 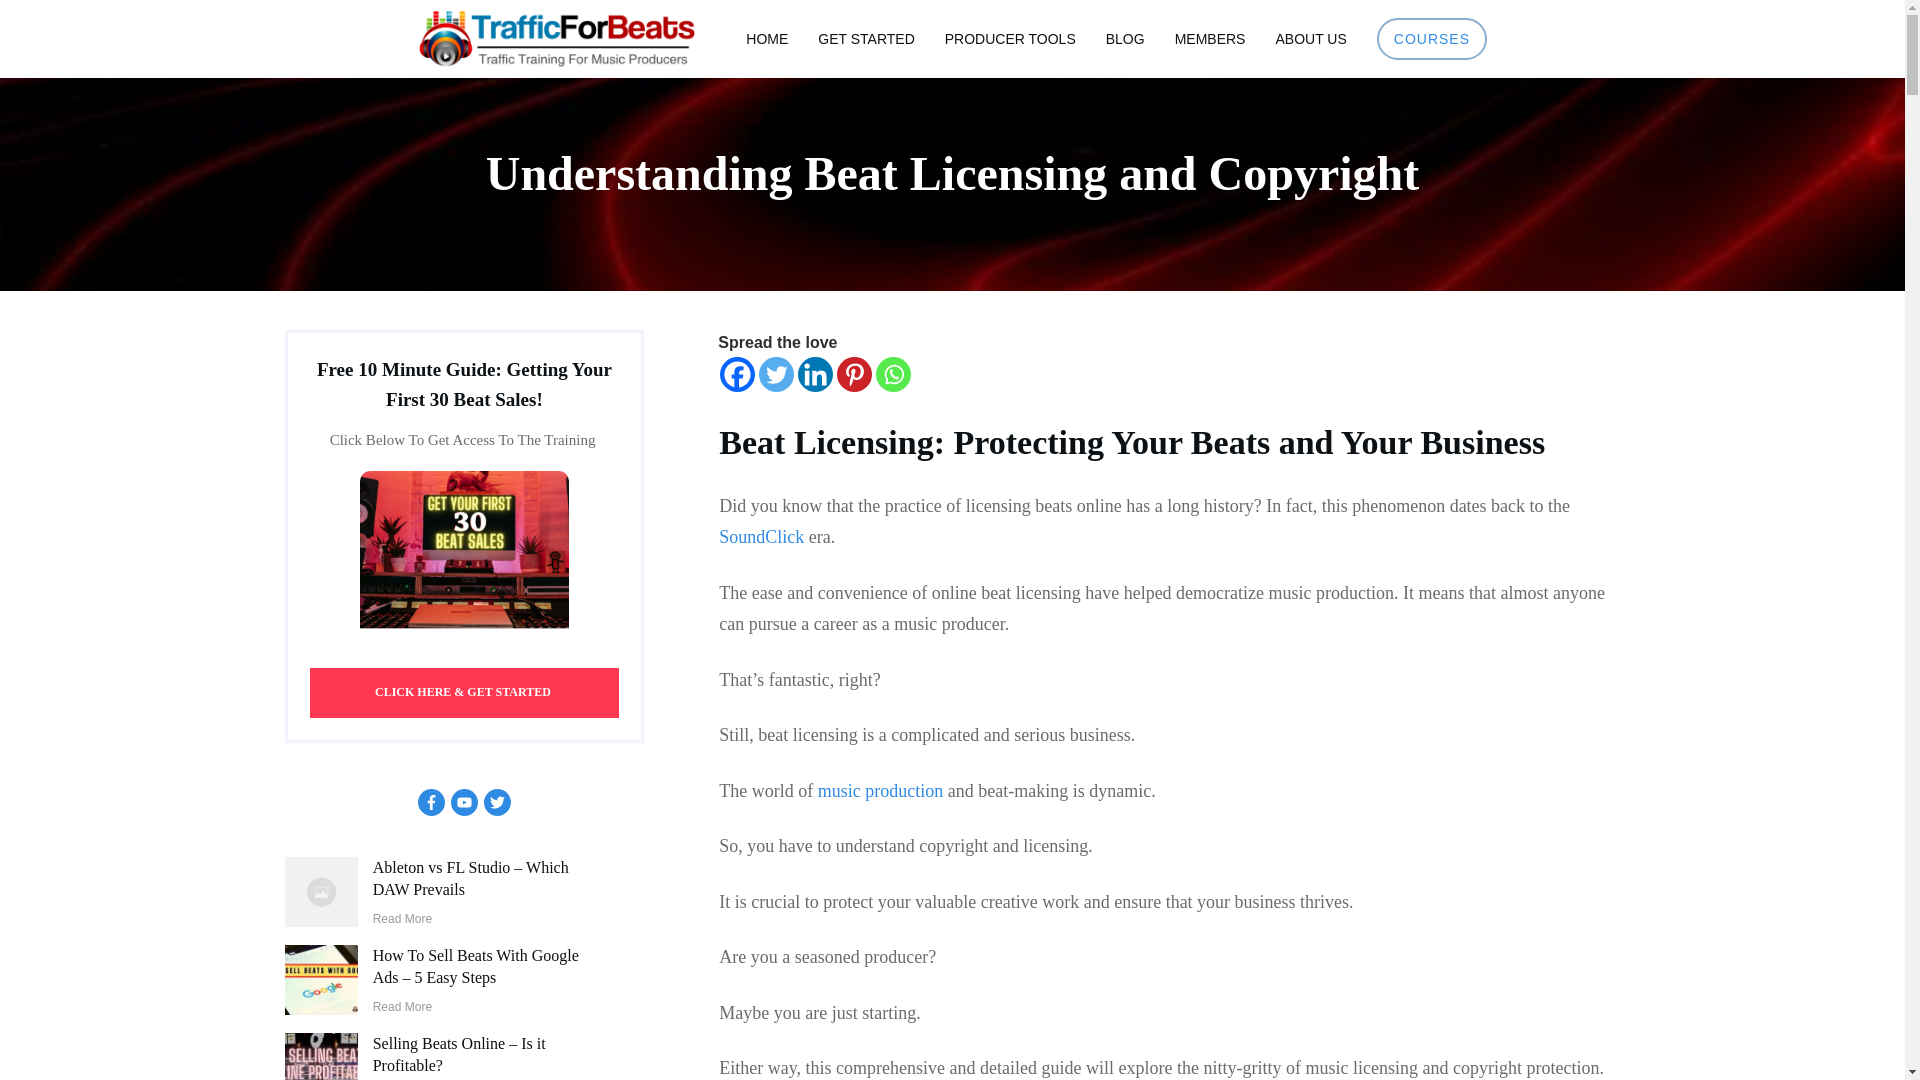 What do you see at coordinates (761, 536) in the screenshot?
I see `SoundClick` at bounding box center [761, 536].